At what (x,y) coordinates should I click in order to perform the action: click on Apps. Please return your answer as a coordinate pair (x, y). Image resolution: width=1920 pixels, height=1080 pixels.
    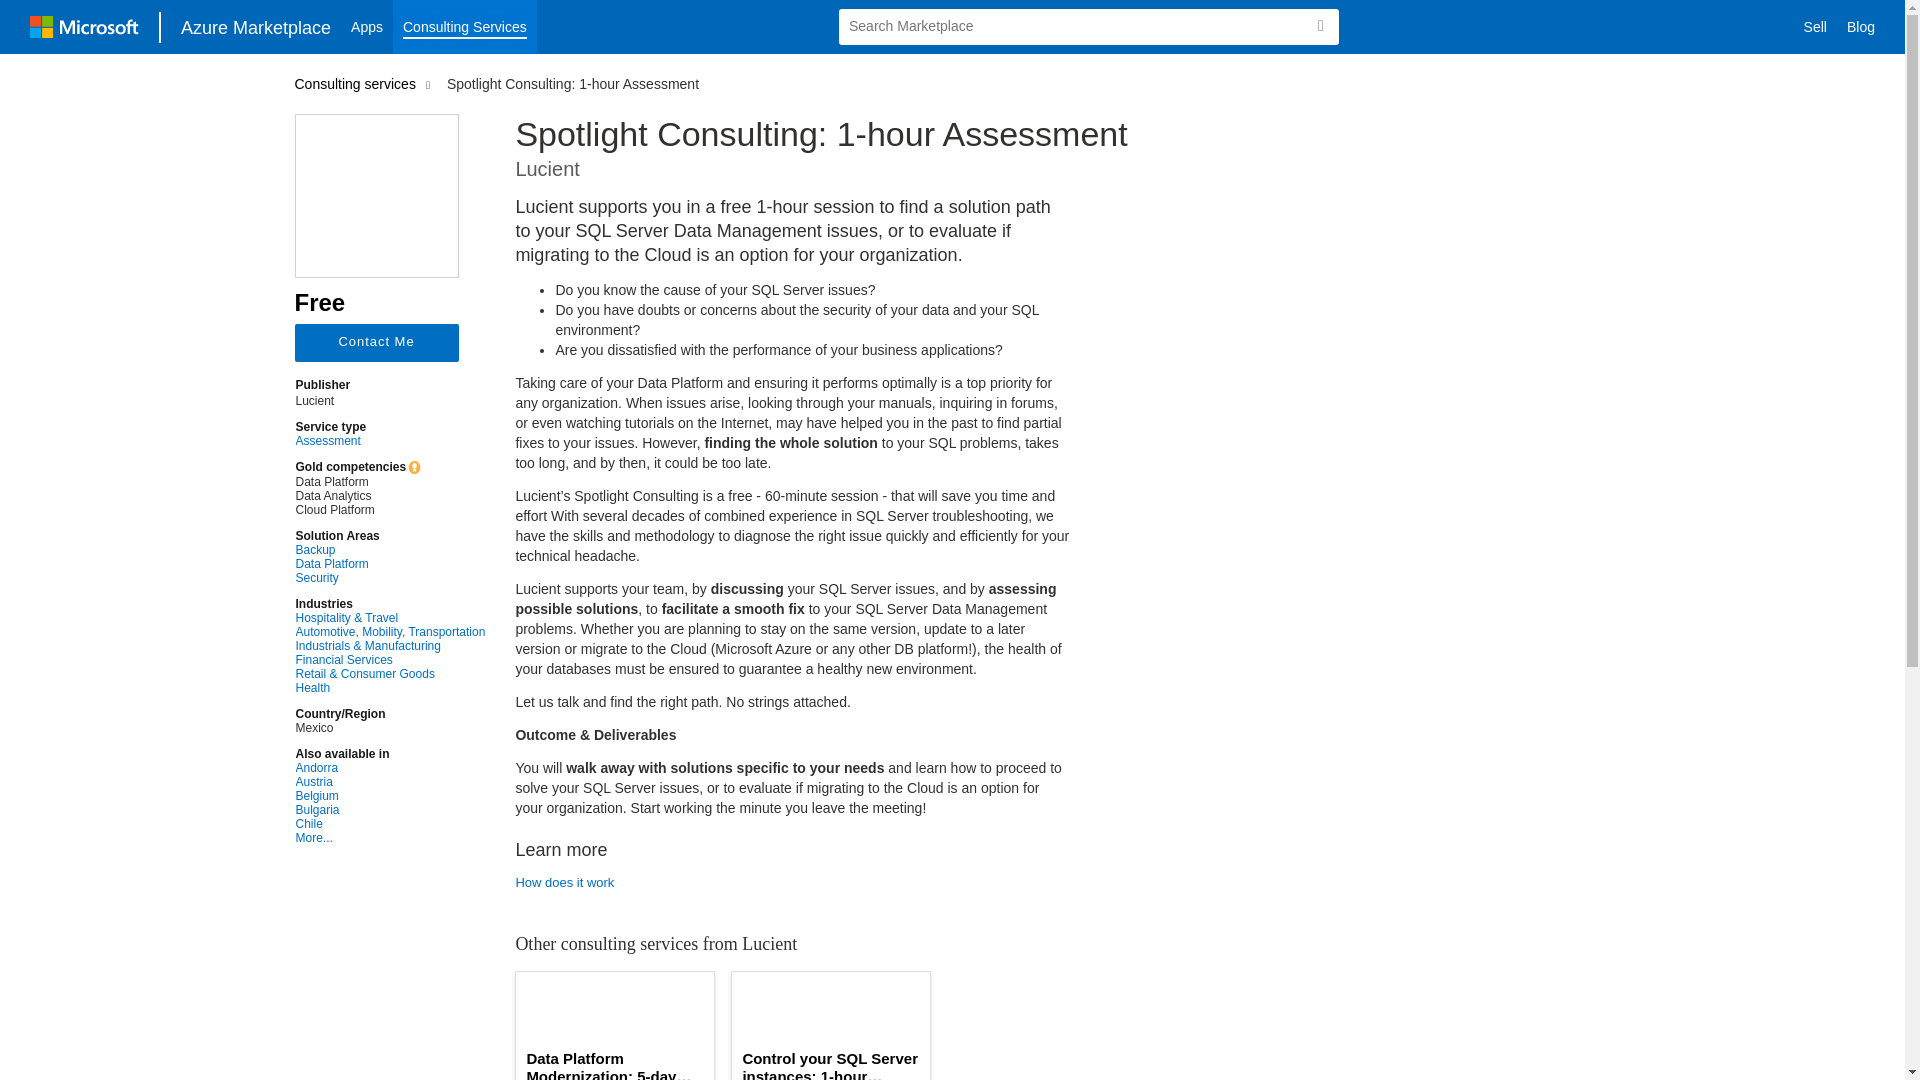
    Looking at the image, I should click on (367, 27).